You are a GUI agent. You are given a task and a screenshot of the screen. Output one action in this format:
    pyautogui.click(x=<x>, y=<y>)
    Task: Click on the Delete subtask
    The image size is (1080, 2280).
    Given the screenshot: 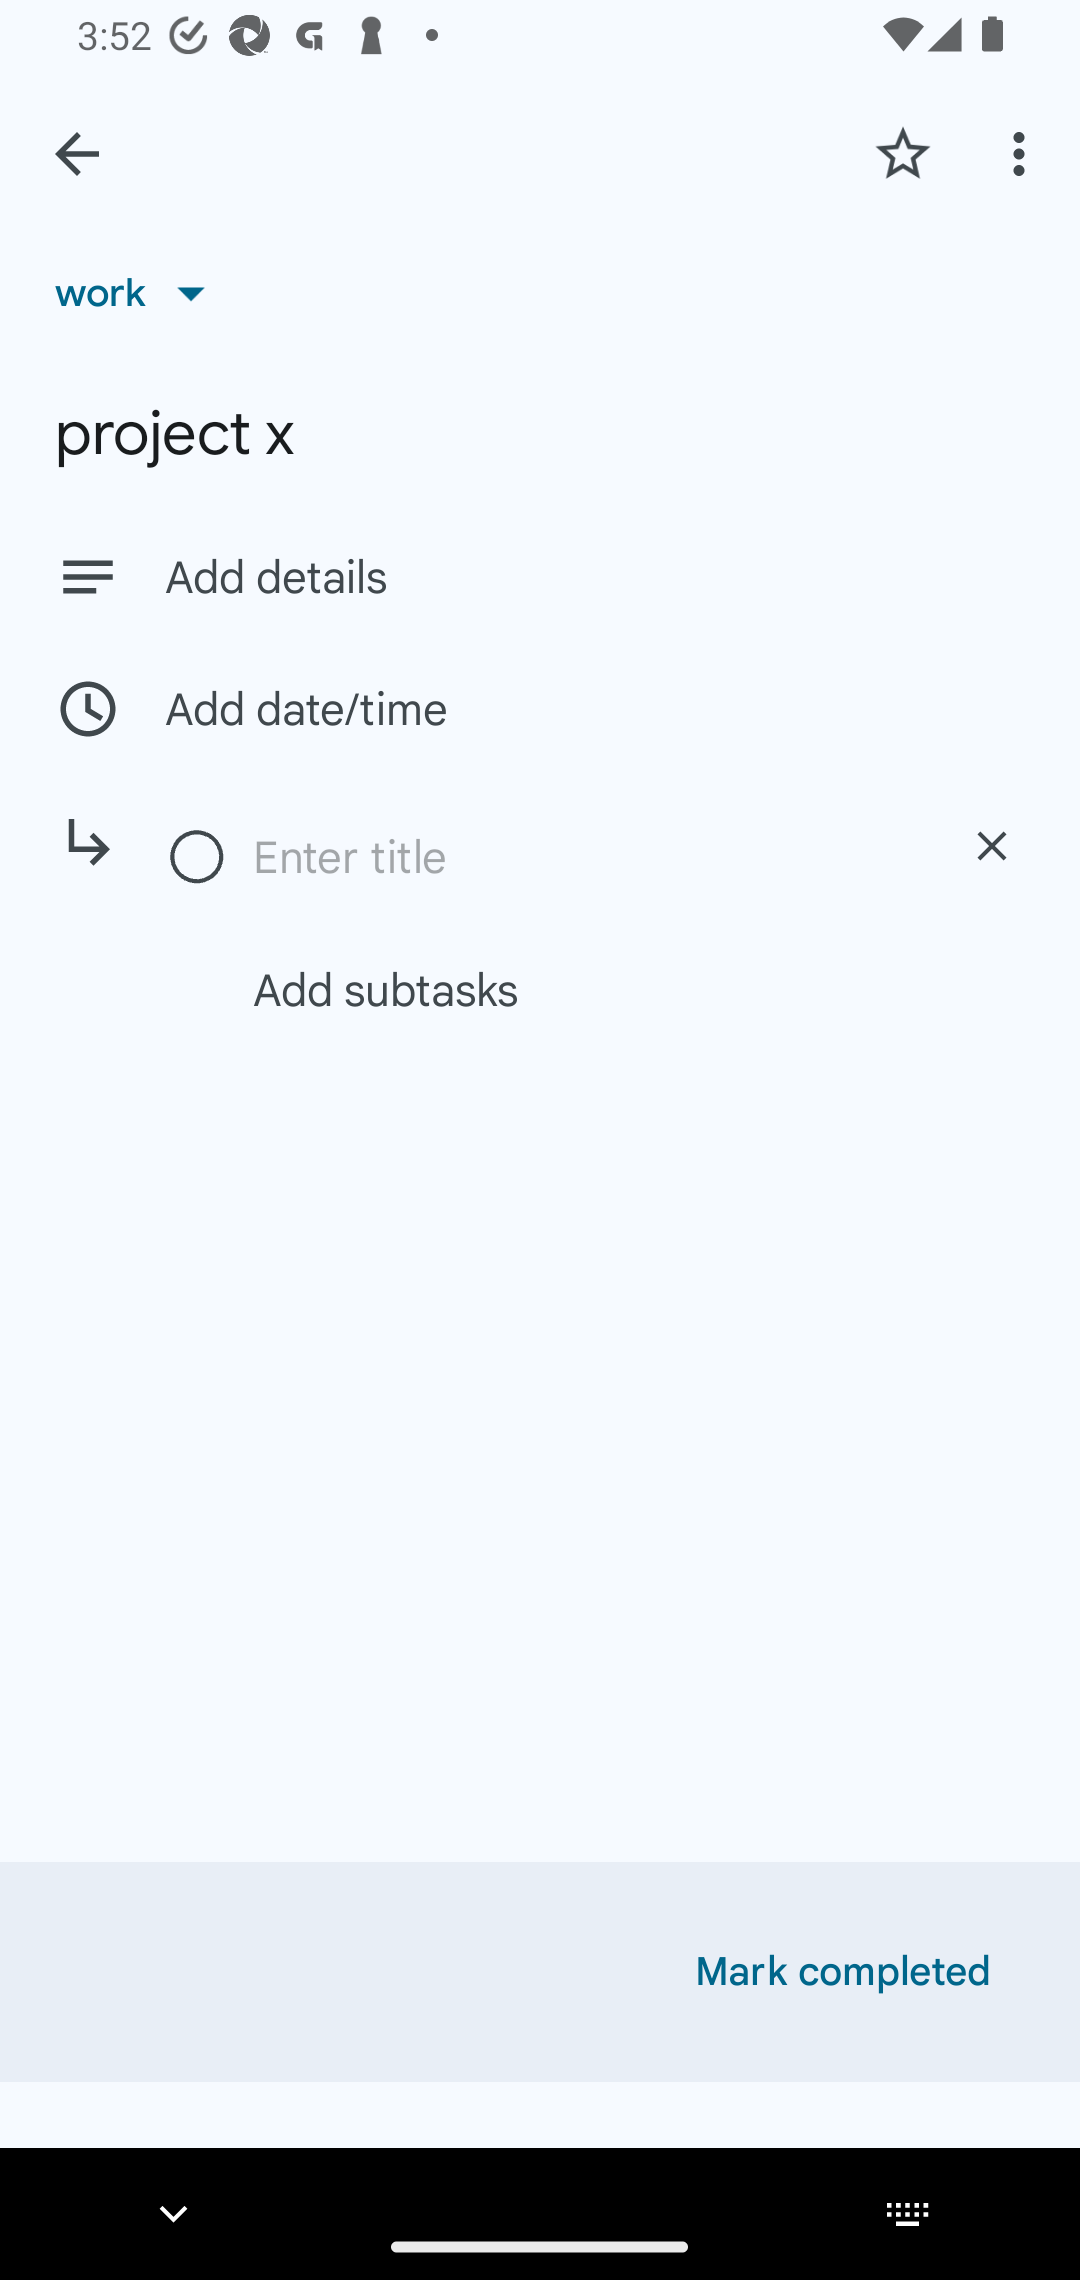 What is the action you would take?
    pyautogui.click(x=992, y=846)
    